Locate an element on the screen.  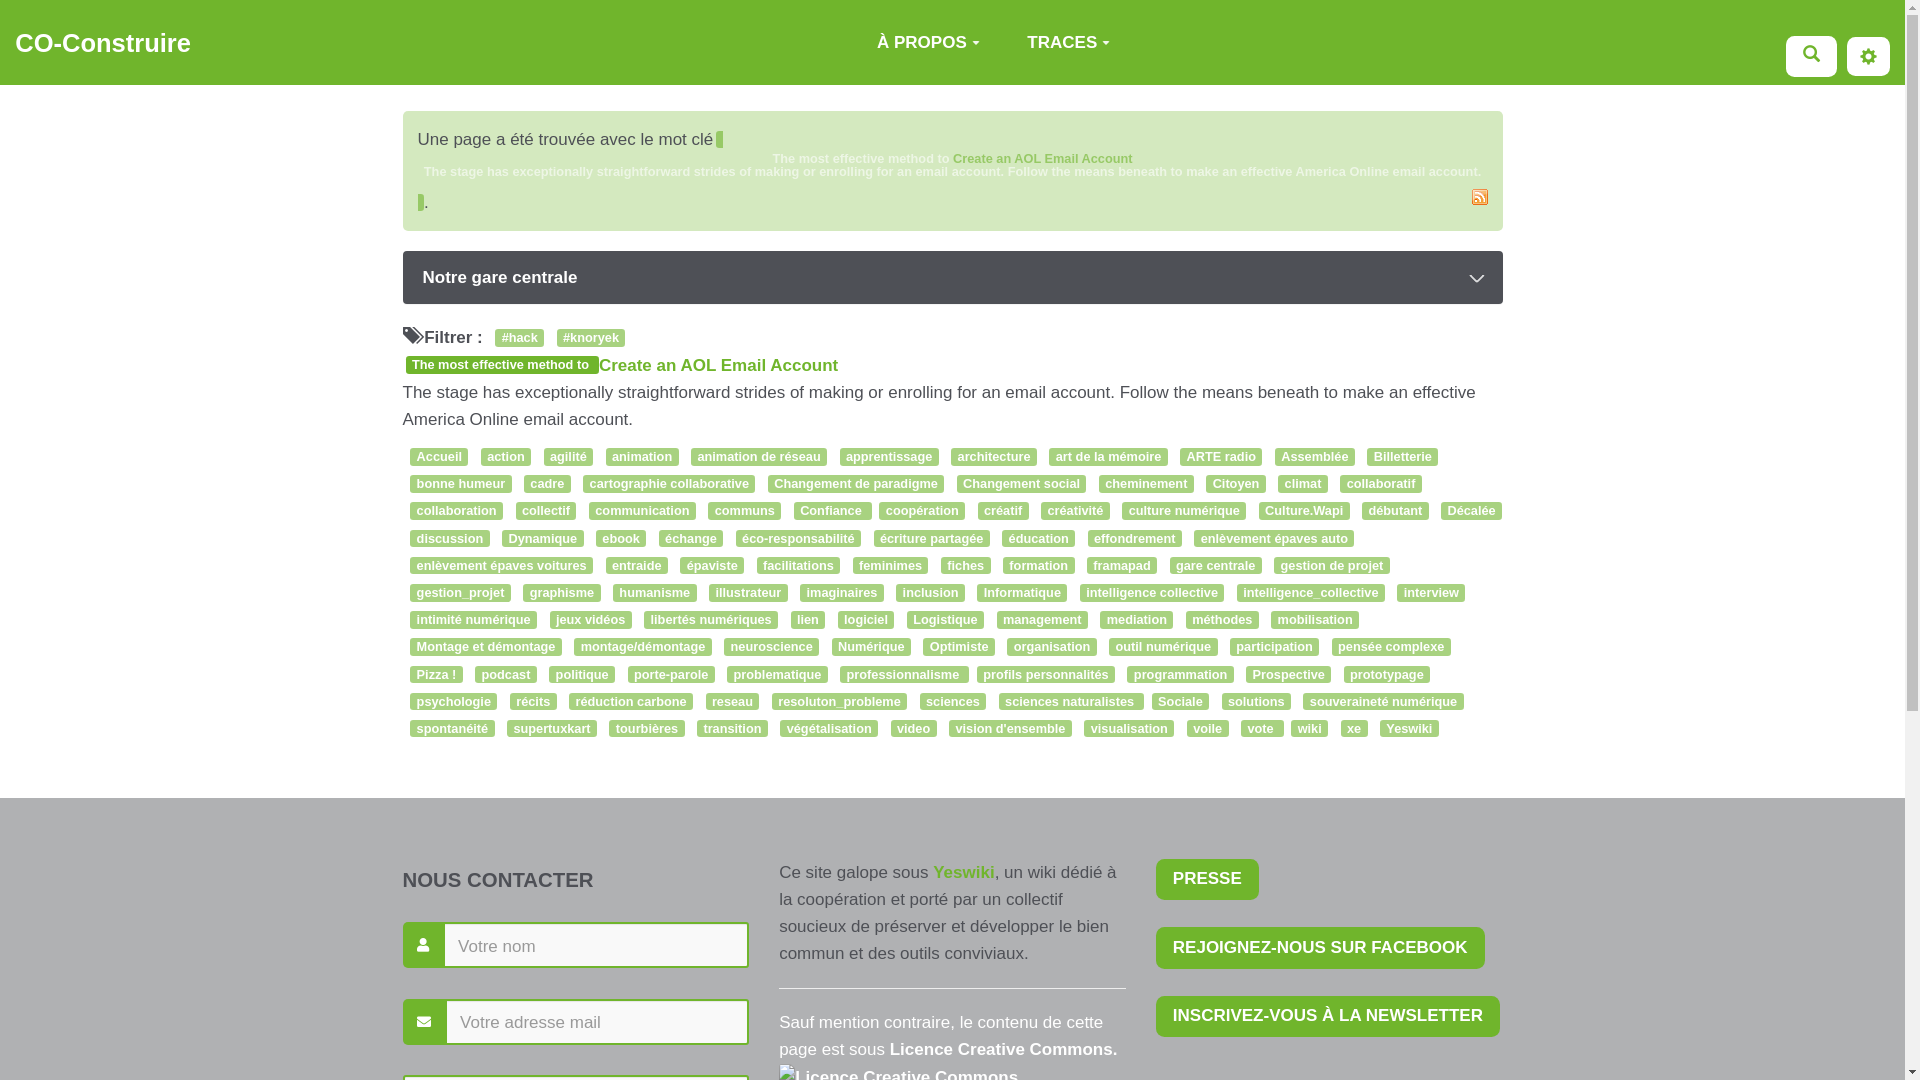
neuroscience is located at coordinates (772, 647).